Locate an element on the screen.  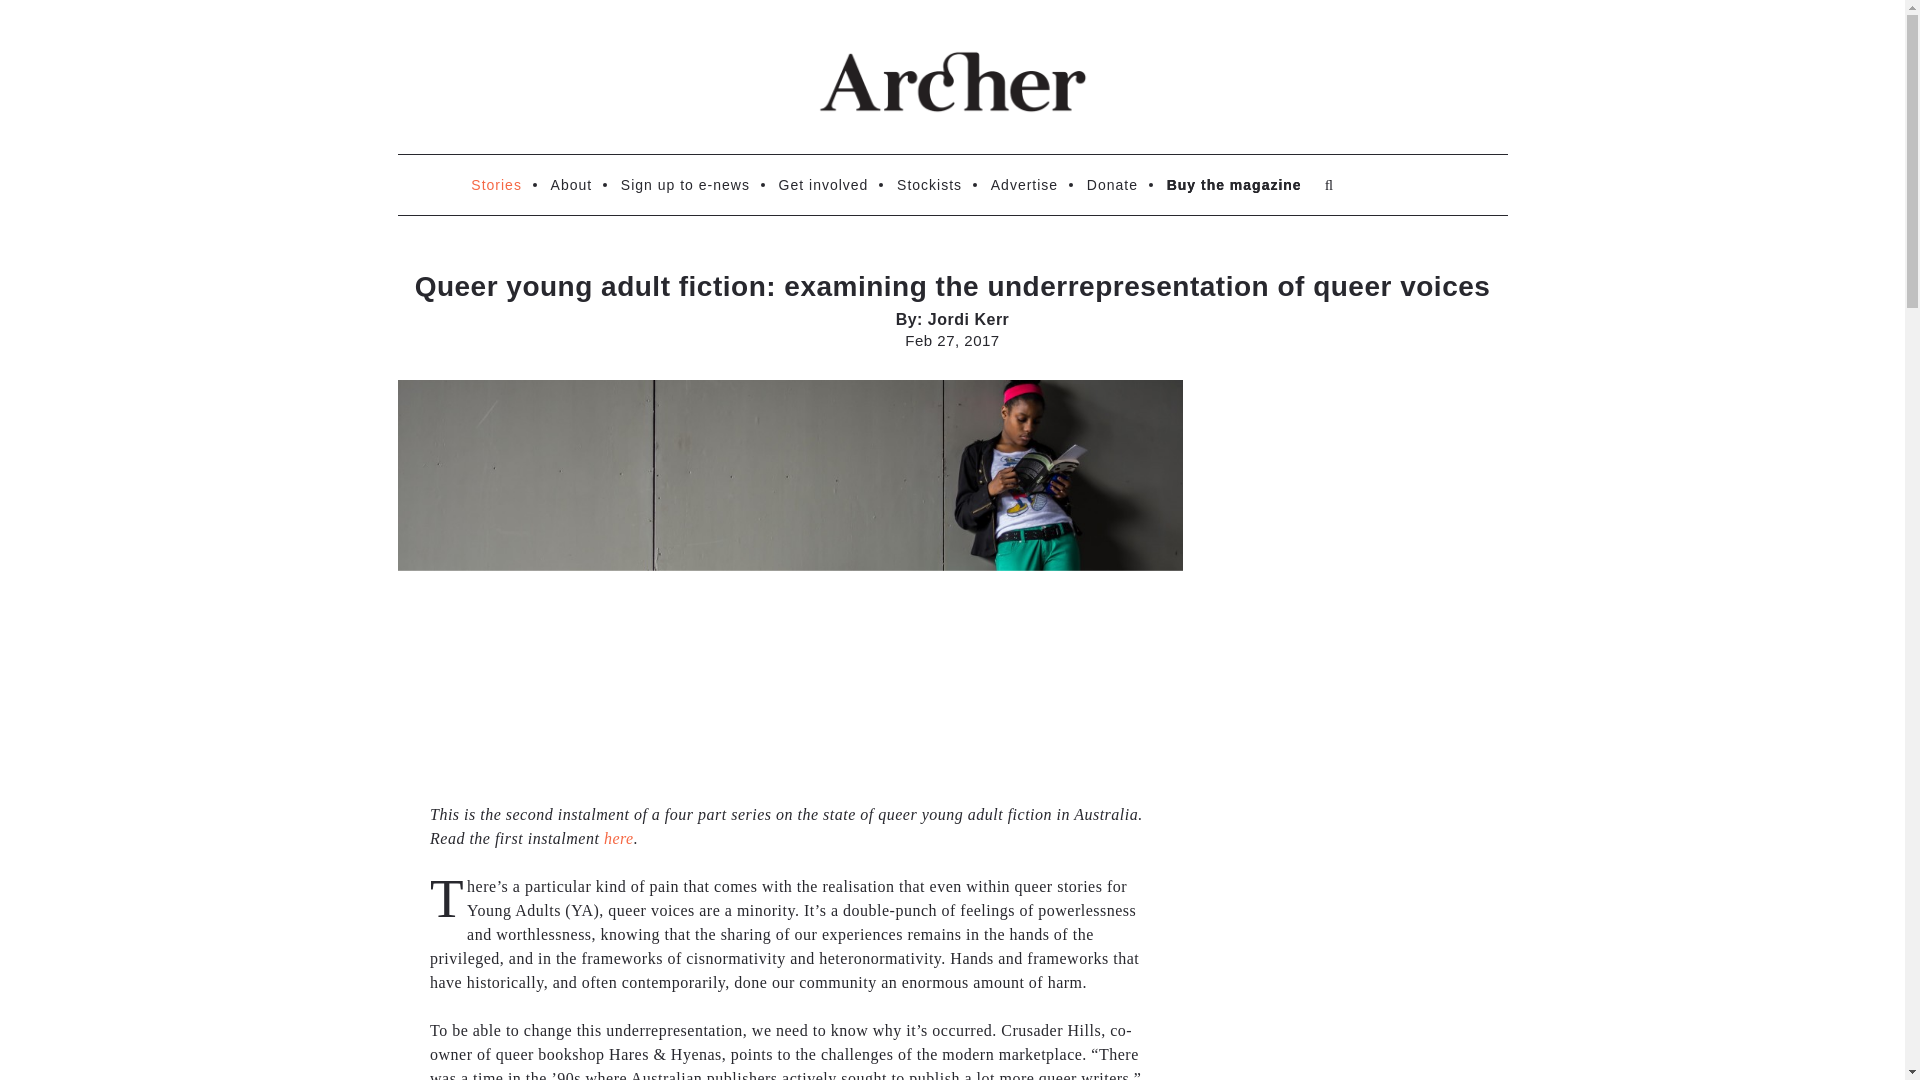
Stockists is located at coordinates (928, 184).